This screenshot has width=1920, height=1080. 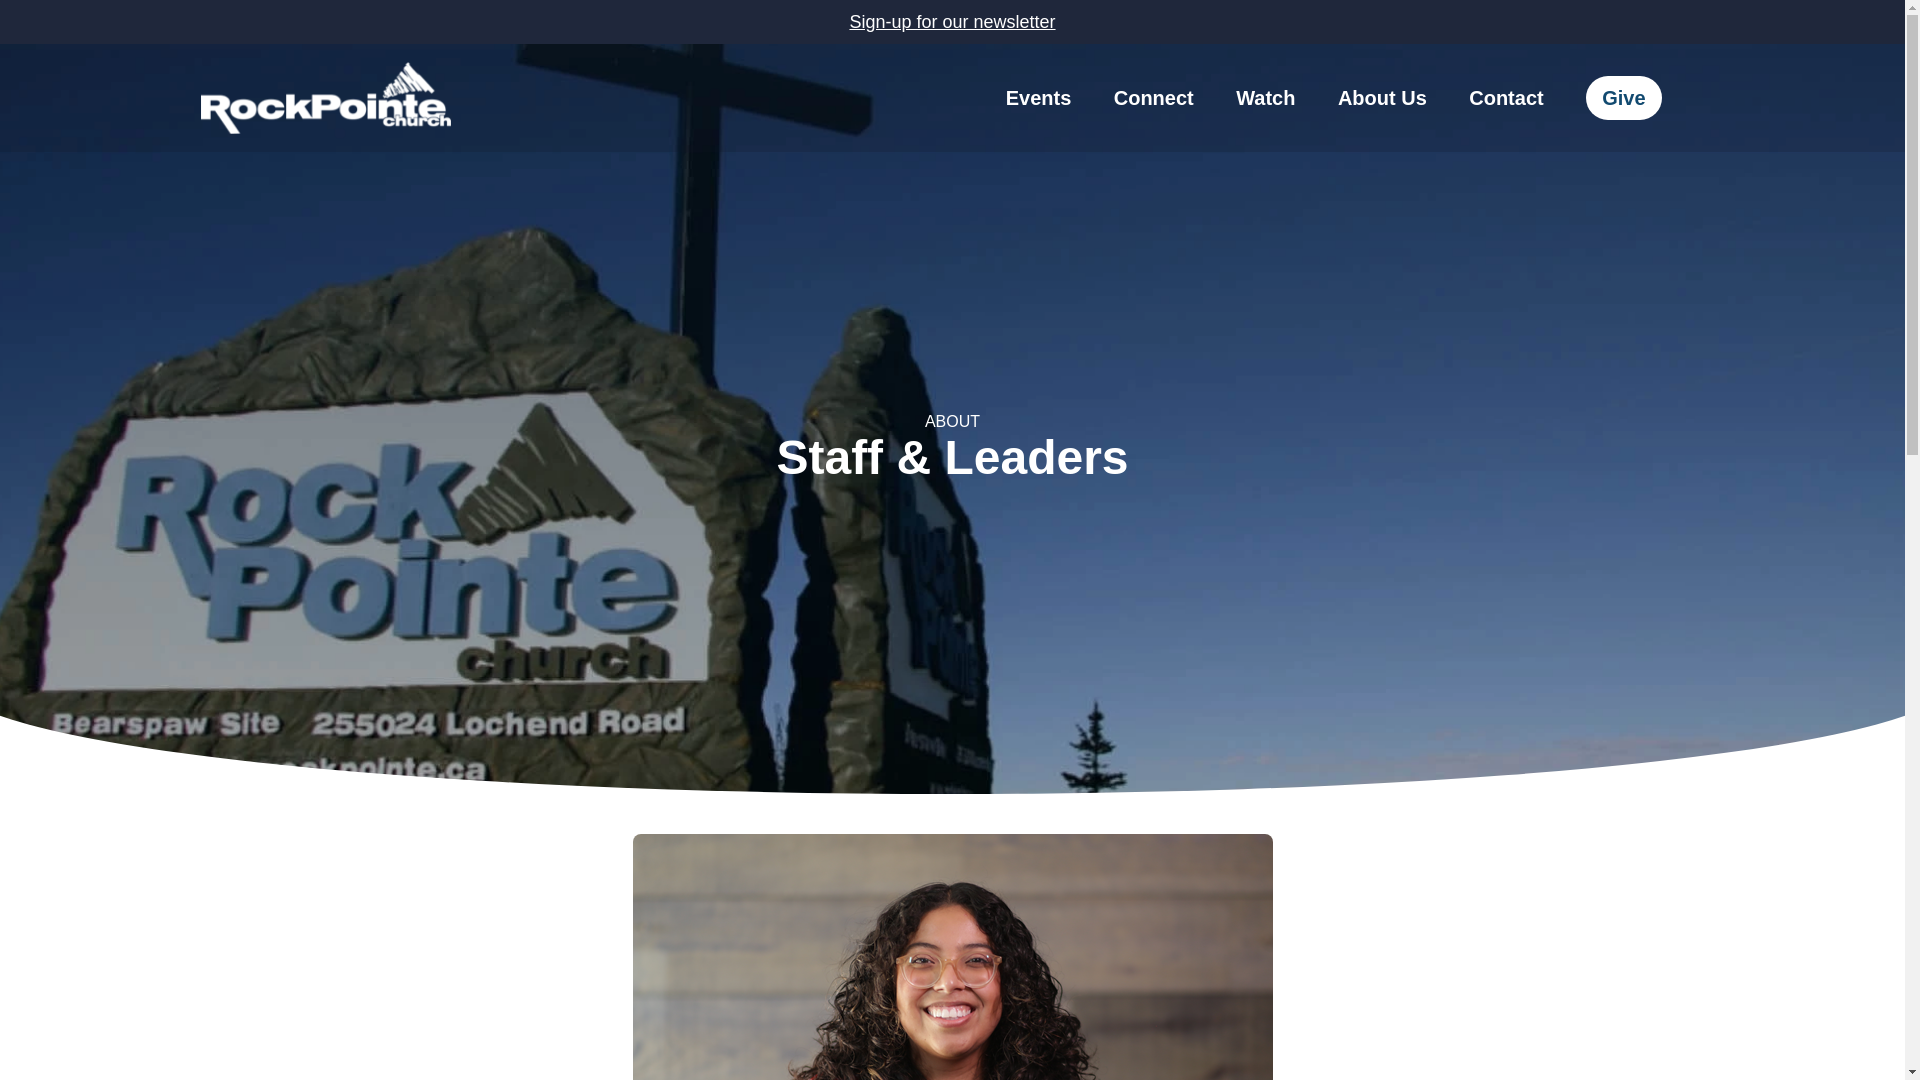 I want to click on Sign-up for our newsletter, so click(x=951, y=21).